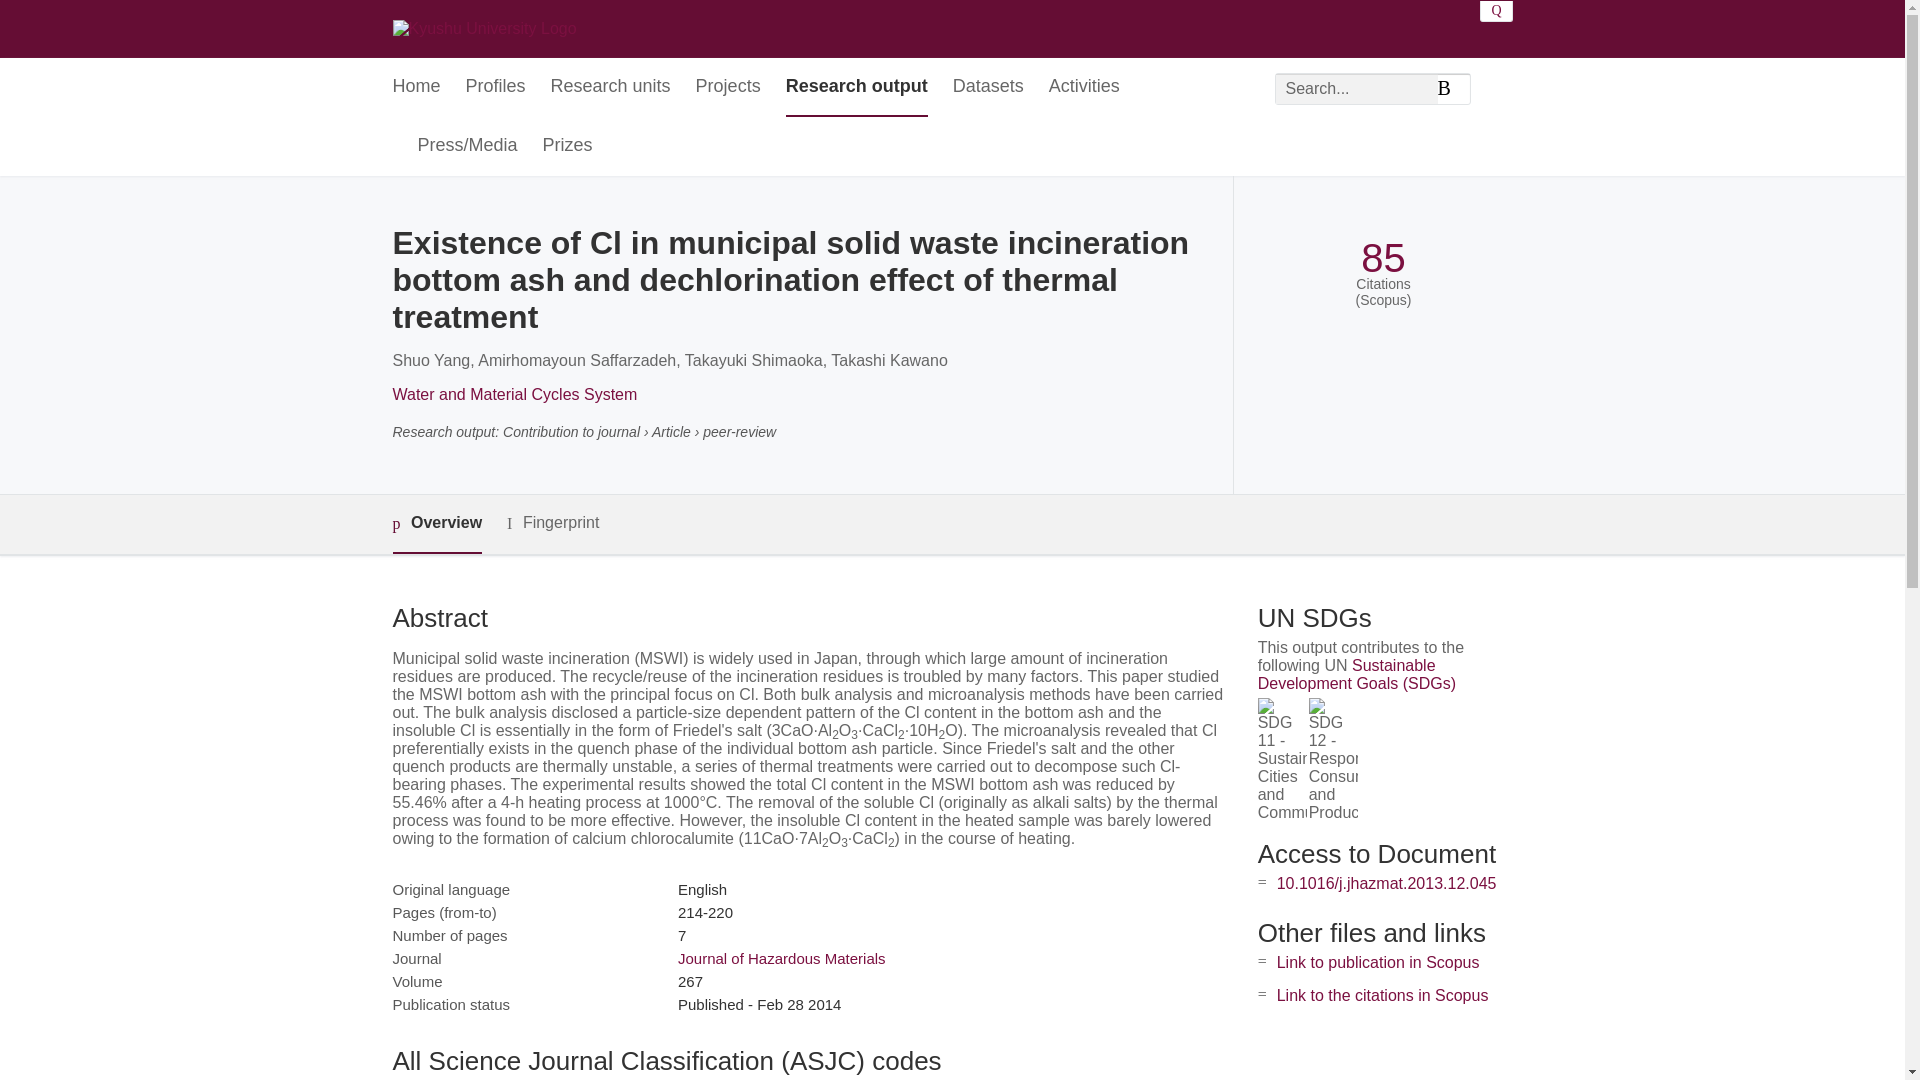 Image resolution: width=1920 pixels, height=1080 pixels. What do you see at coordinates (1383, 258) in the screenshot?
I see `85` at bounding box center [1383, 258].